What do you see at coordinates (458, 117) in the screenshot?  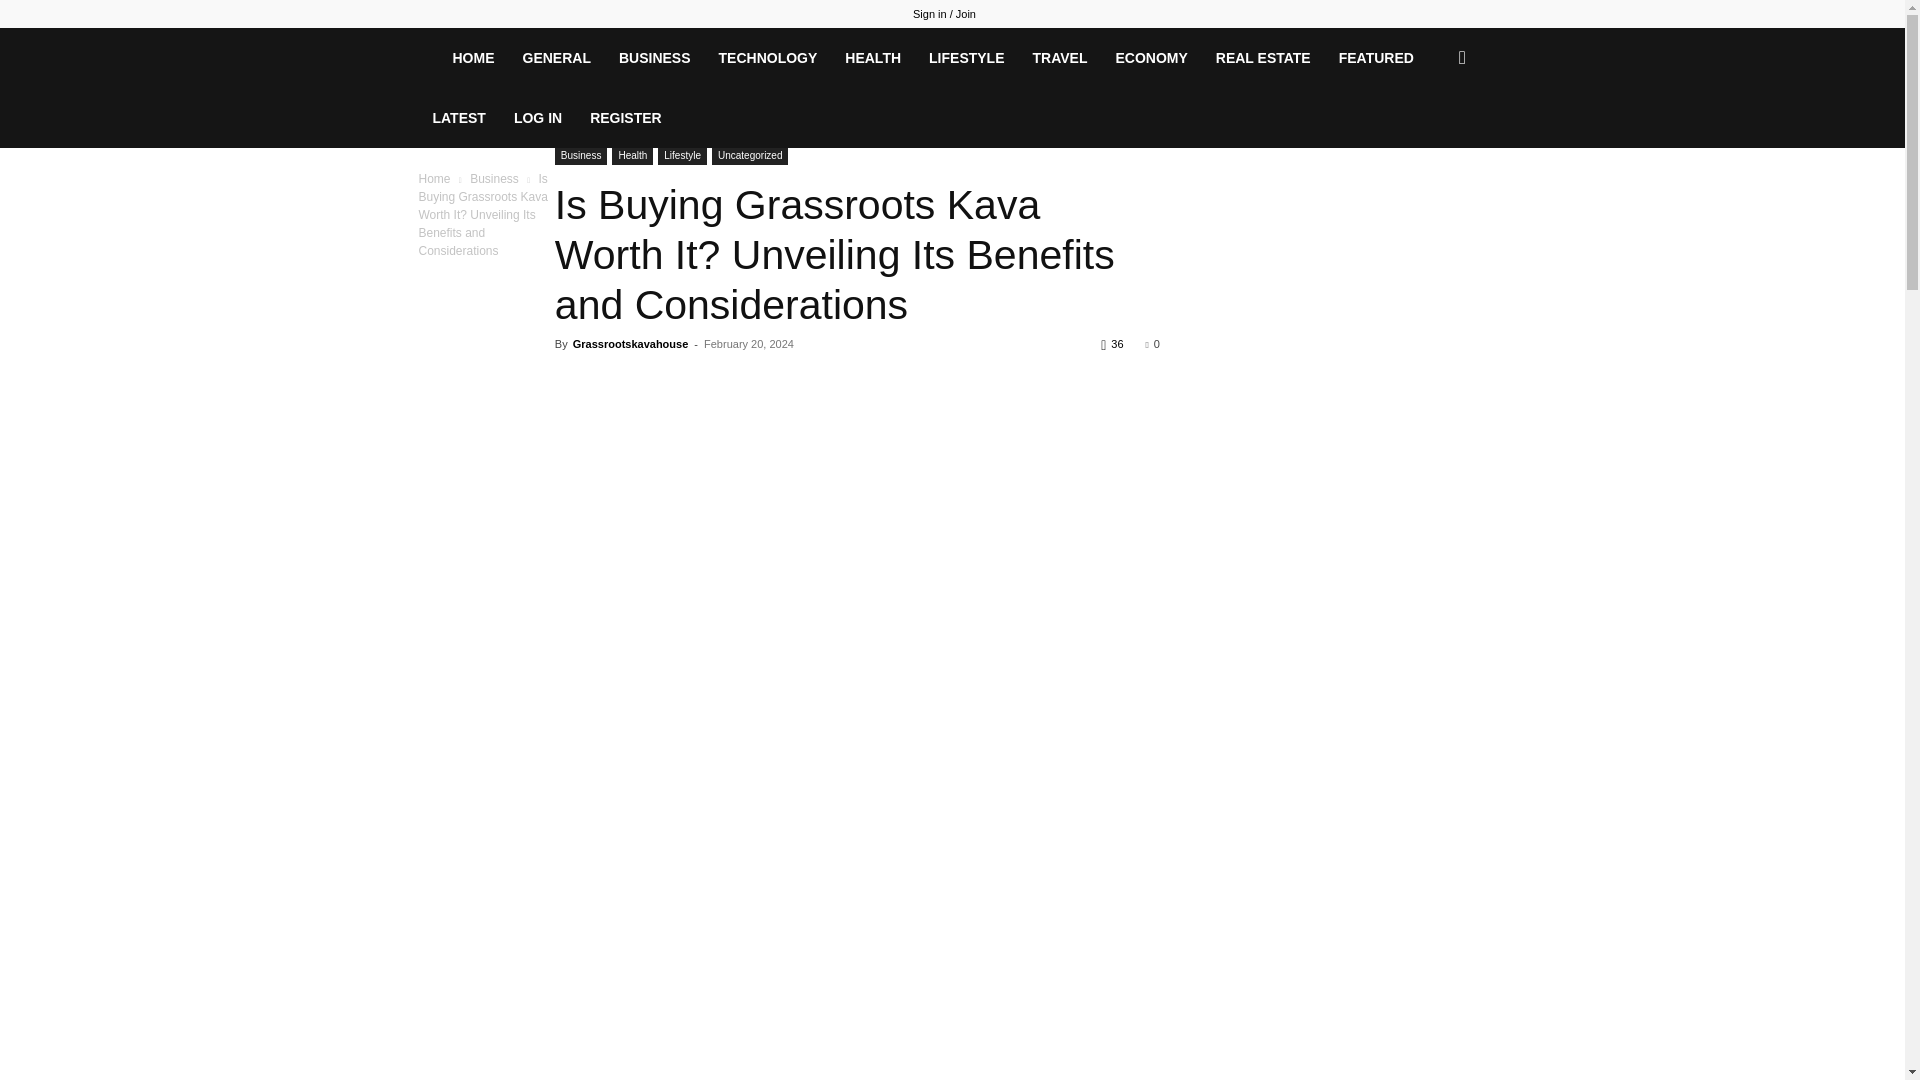 I see `LATEST` at bounding box center [458, 117].